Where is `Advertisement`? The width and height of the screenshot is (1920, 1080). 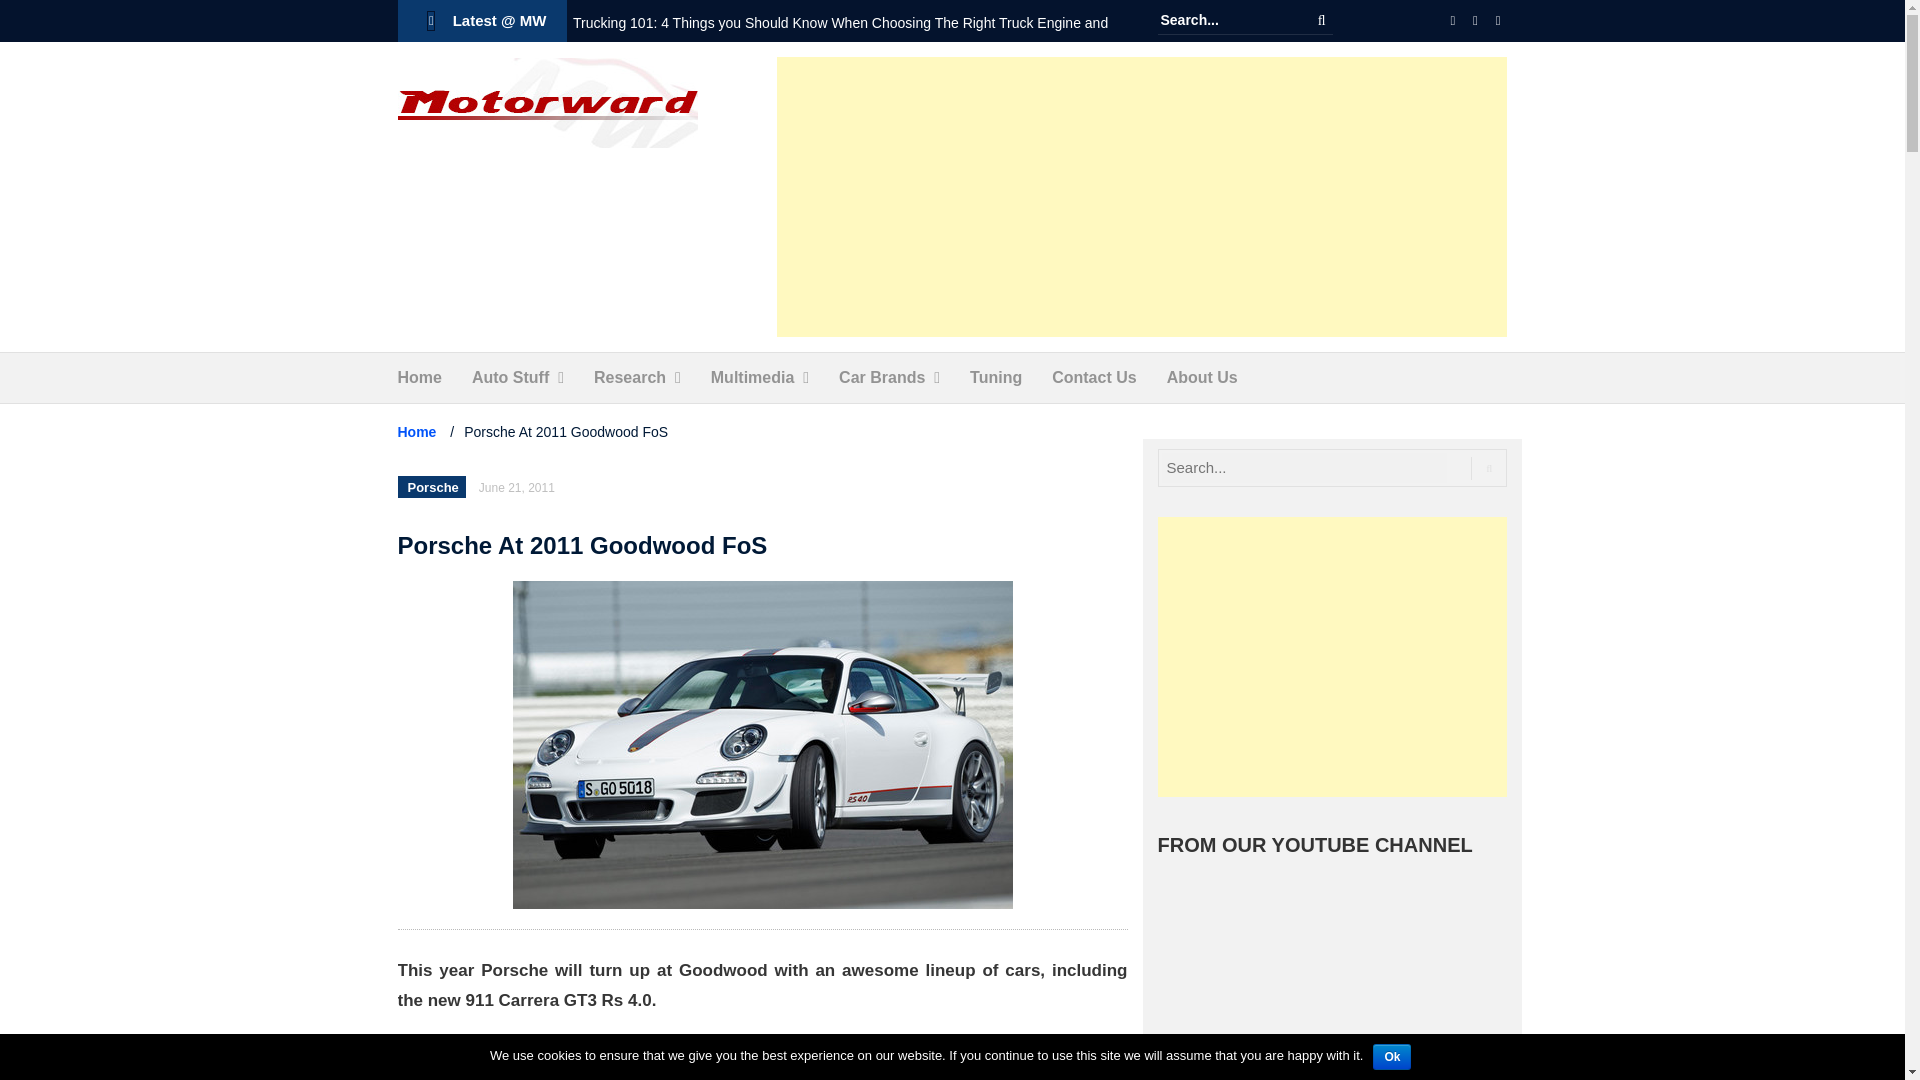 Advertisement is located at coordinates (762, 1060).